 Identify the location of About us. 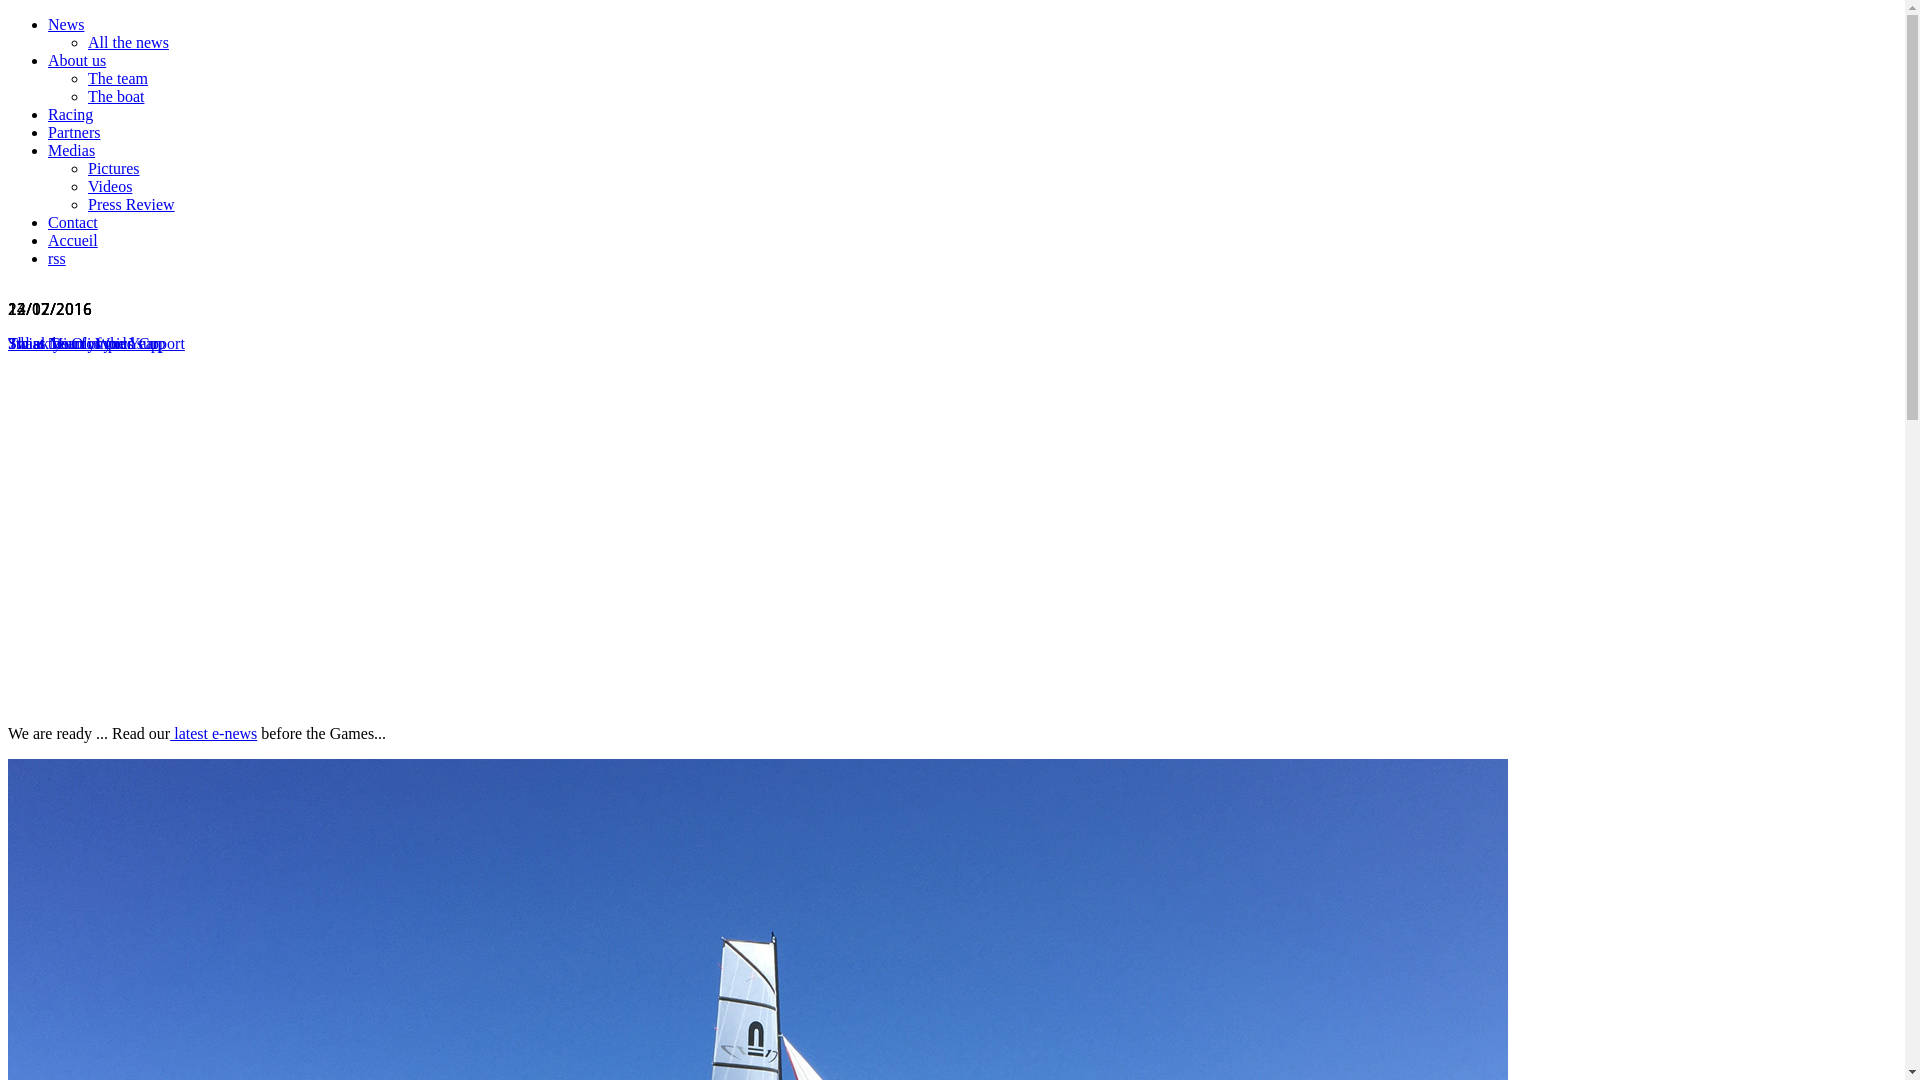
(77, 60).